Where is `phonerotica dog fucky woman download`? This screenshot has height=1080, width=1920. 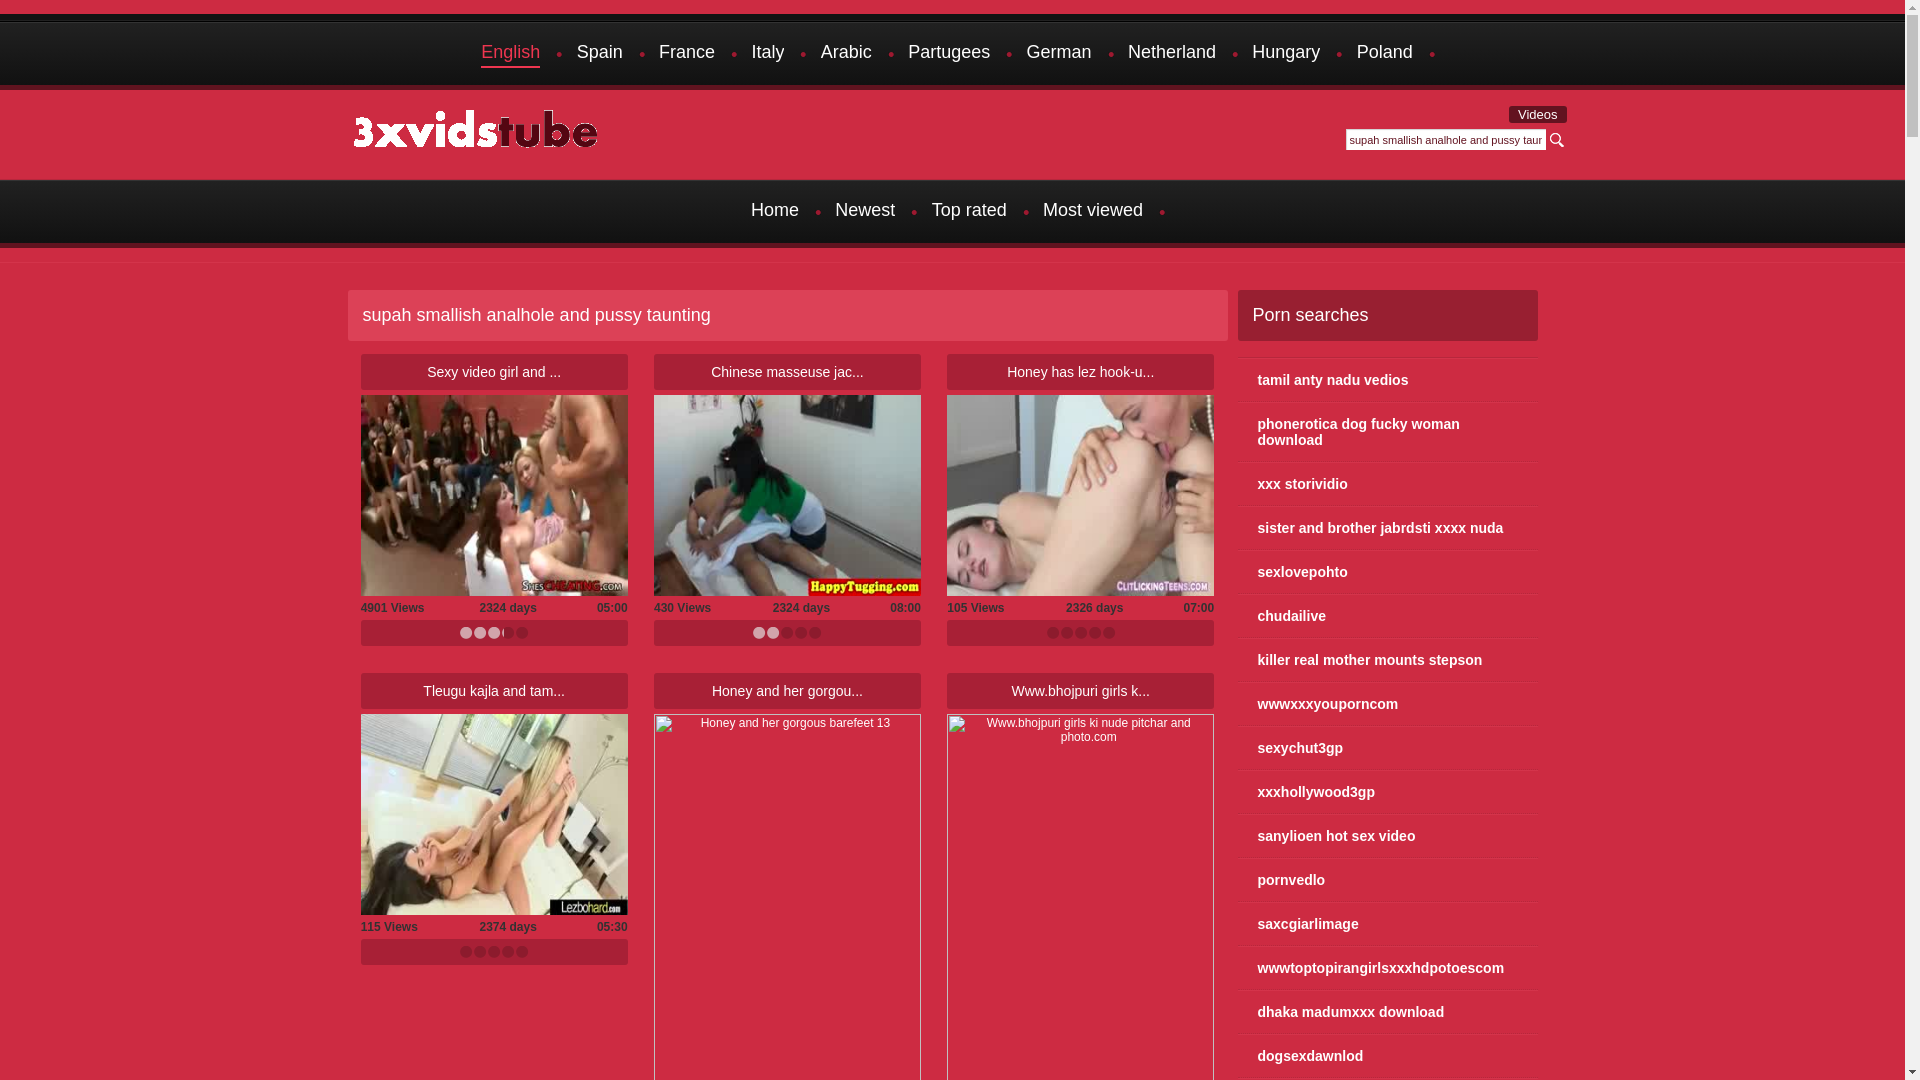
phonerotica dog fucky woman download is located at coordinates (1388, 432).